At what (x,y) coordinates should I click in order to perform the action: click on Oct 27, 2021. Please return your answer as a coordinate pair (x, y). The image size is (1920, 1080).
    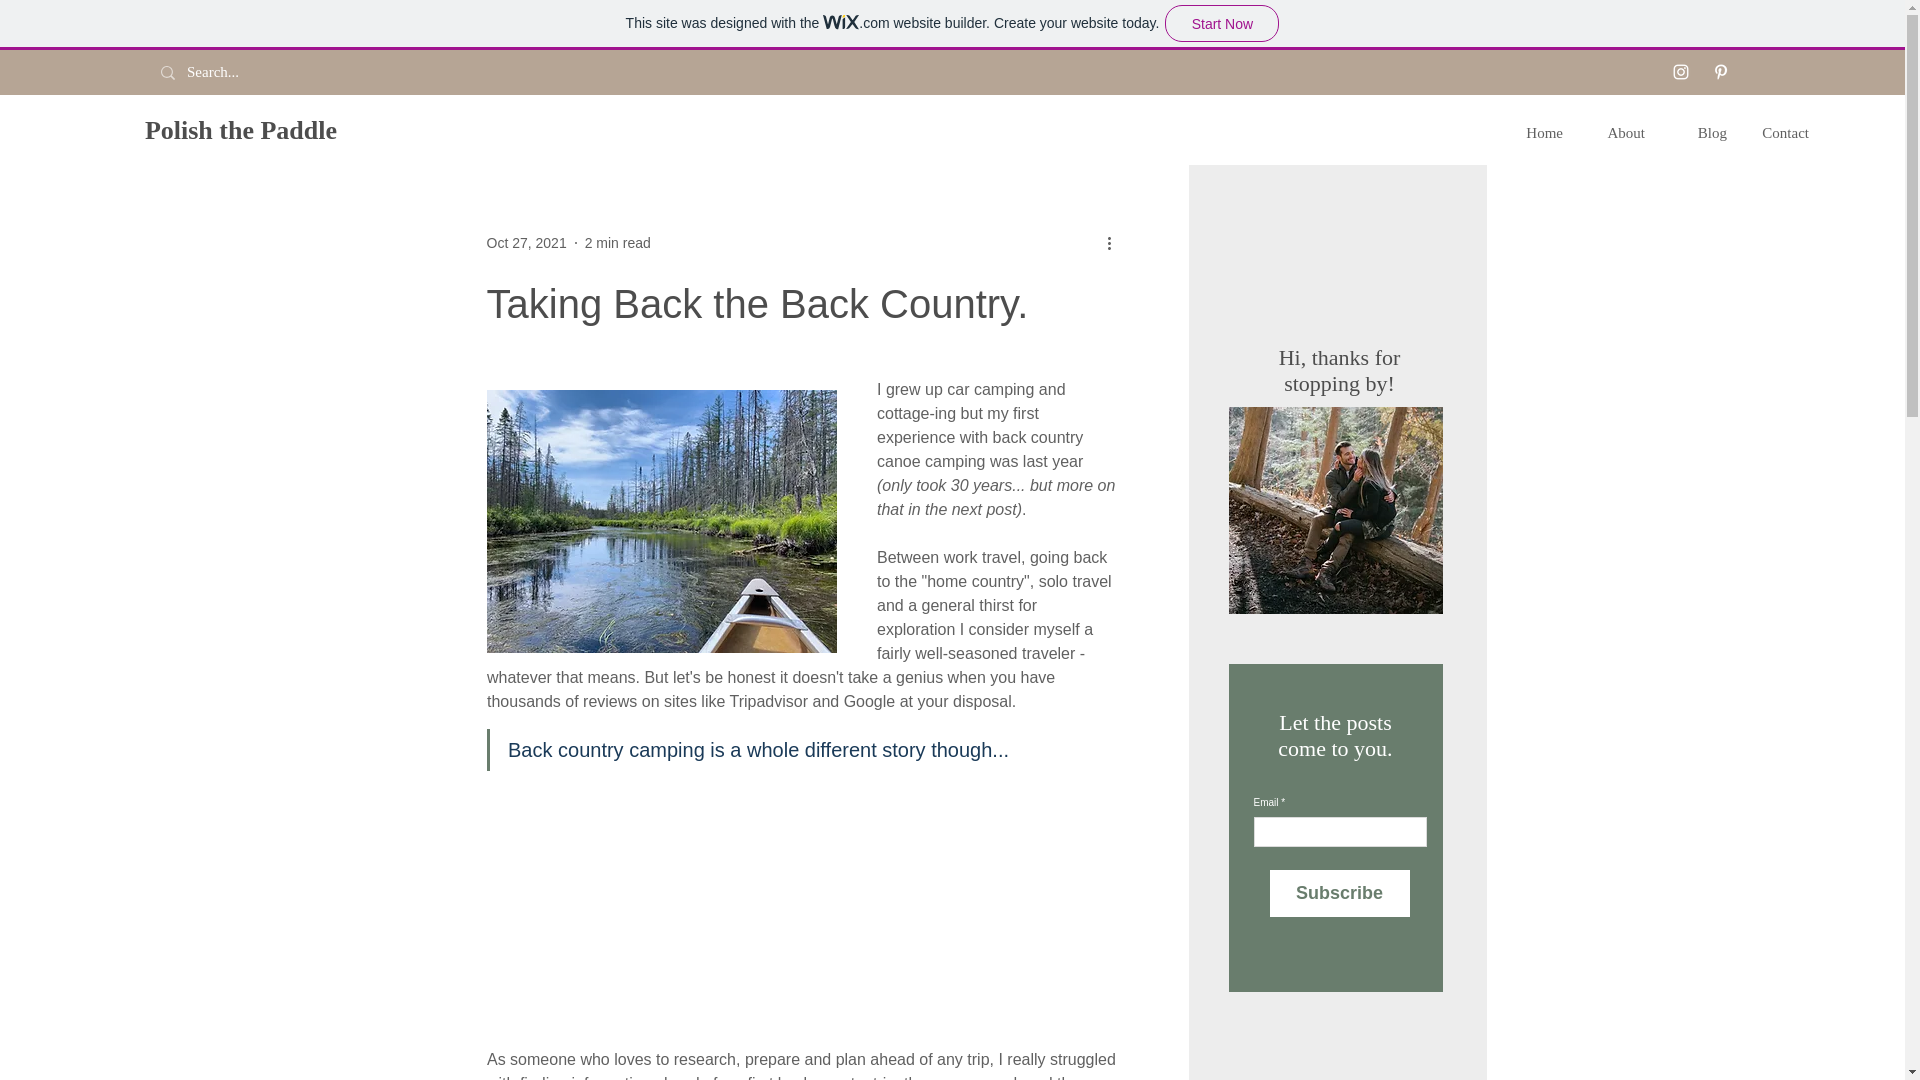
    Looking at the image, I should click on (526, 242).